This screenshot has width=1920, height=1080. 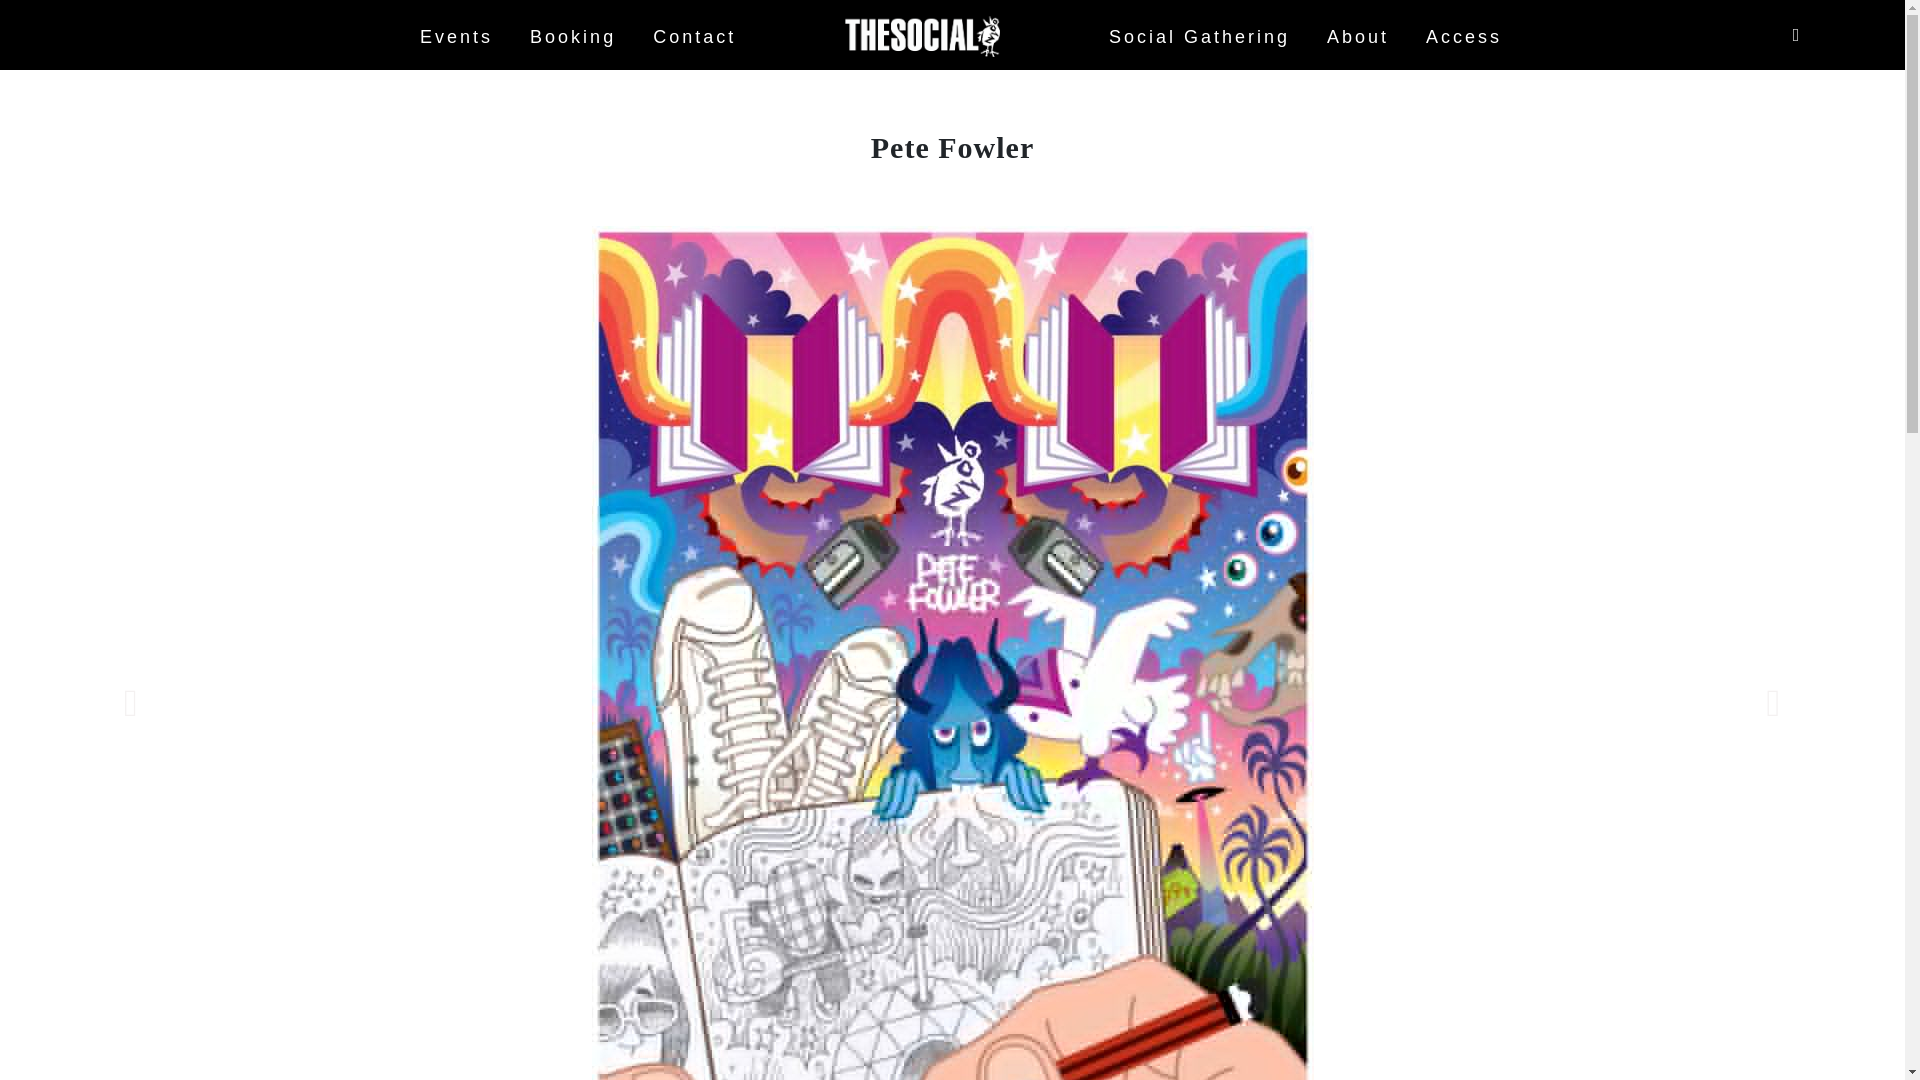 I want to click on Social Gathering, so click(x=1200, y=37).